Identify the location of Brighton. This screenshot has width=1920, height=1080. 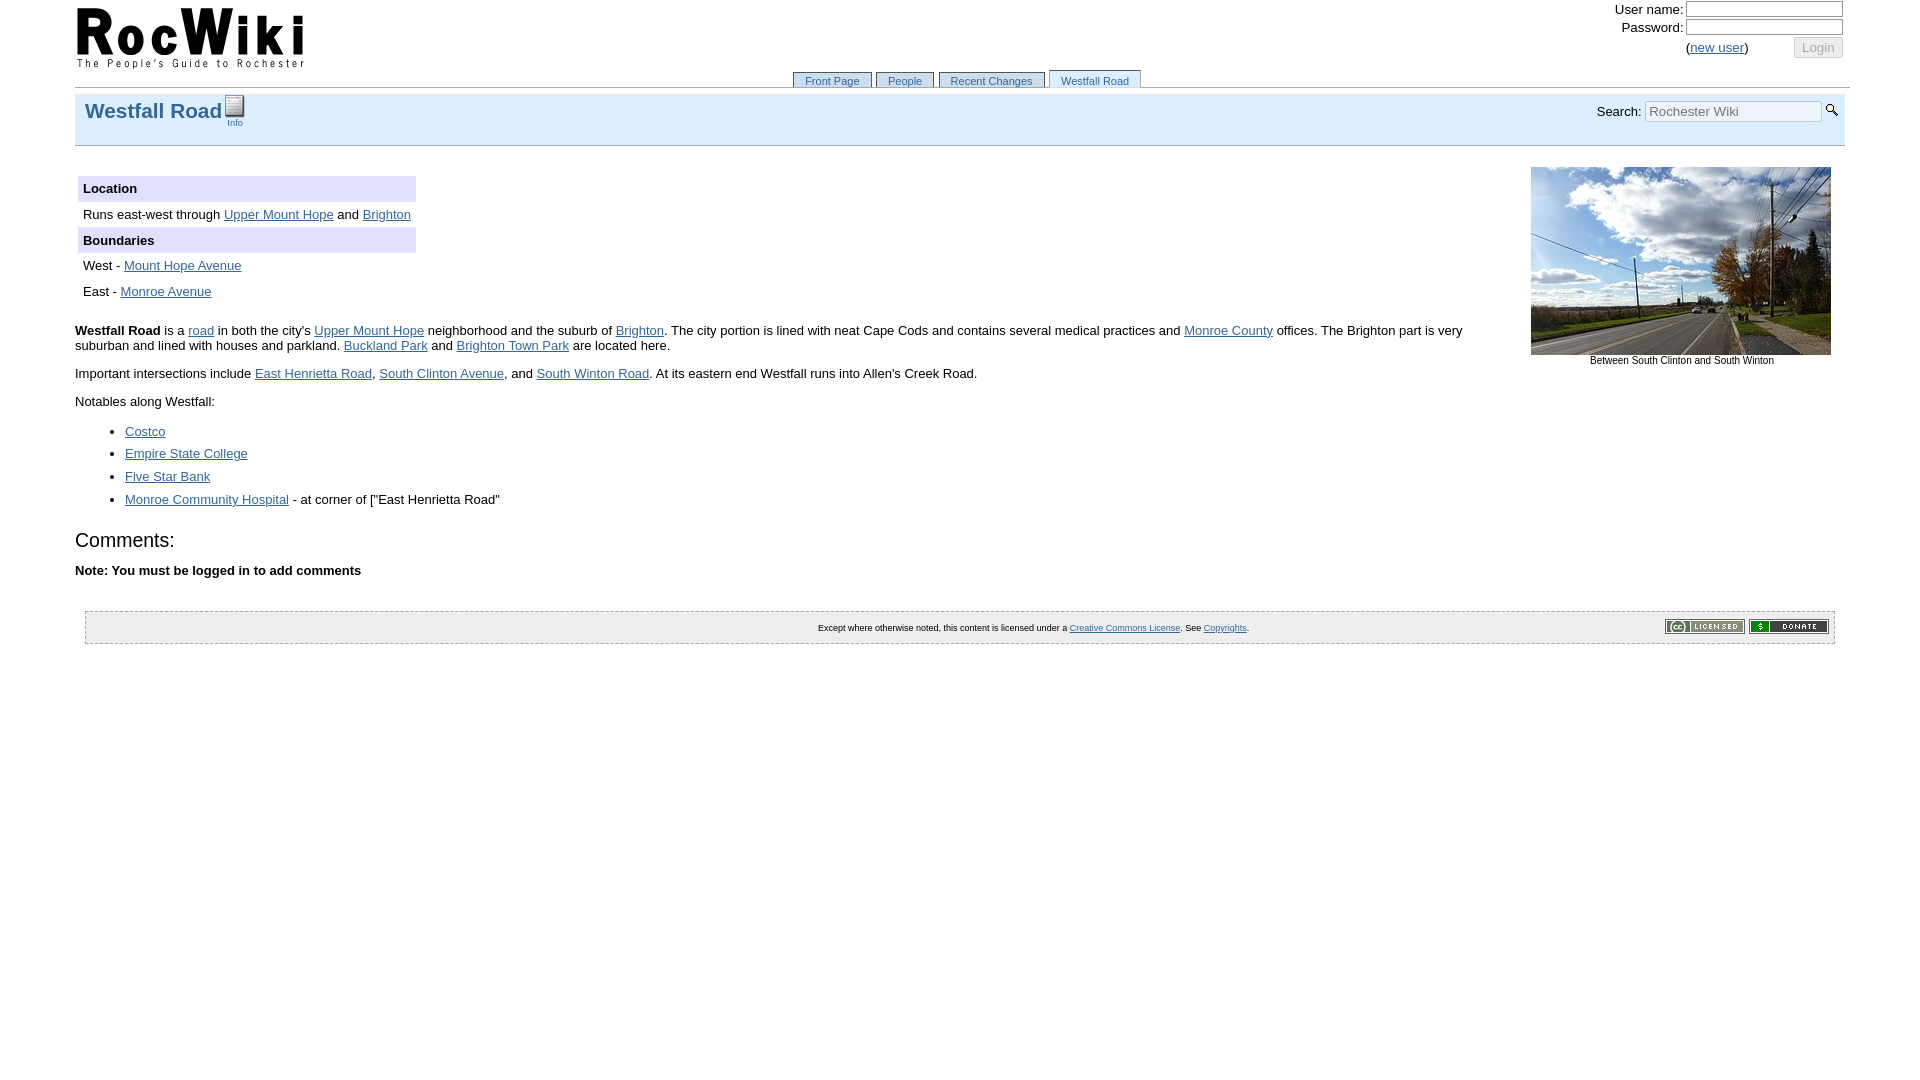
(640, 330).